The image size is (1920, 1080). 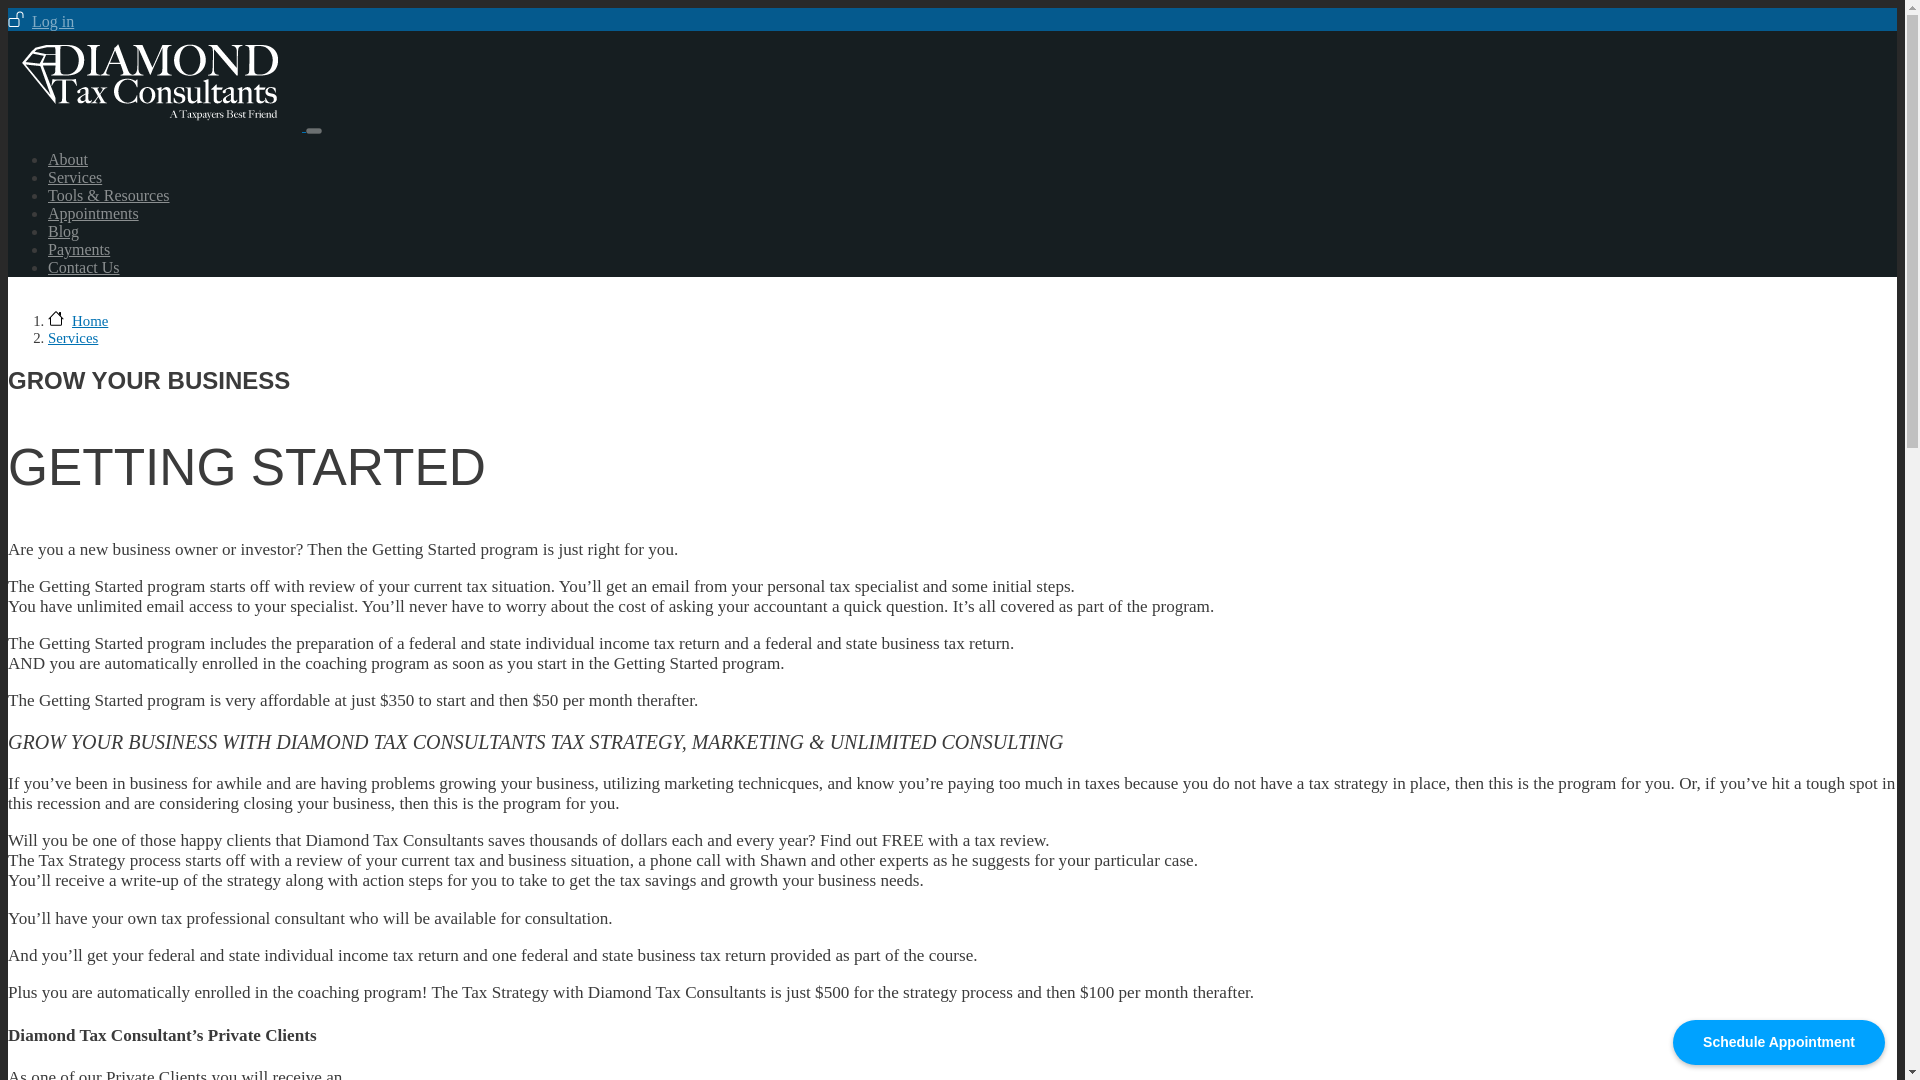 What do you see at coordinates (84, 268) in the screenshot?
I see `Contact Us` at bounding box center [84, 268].